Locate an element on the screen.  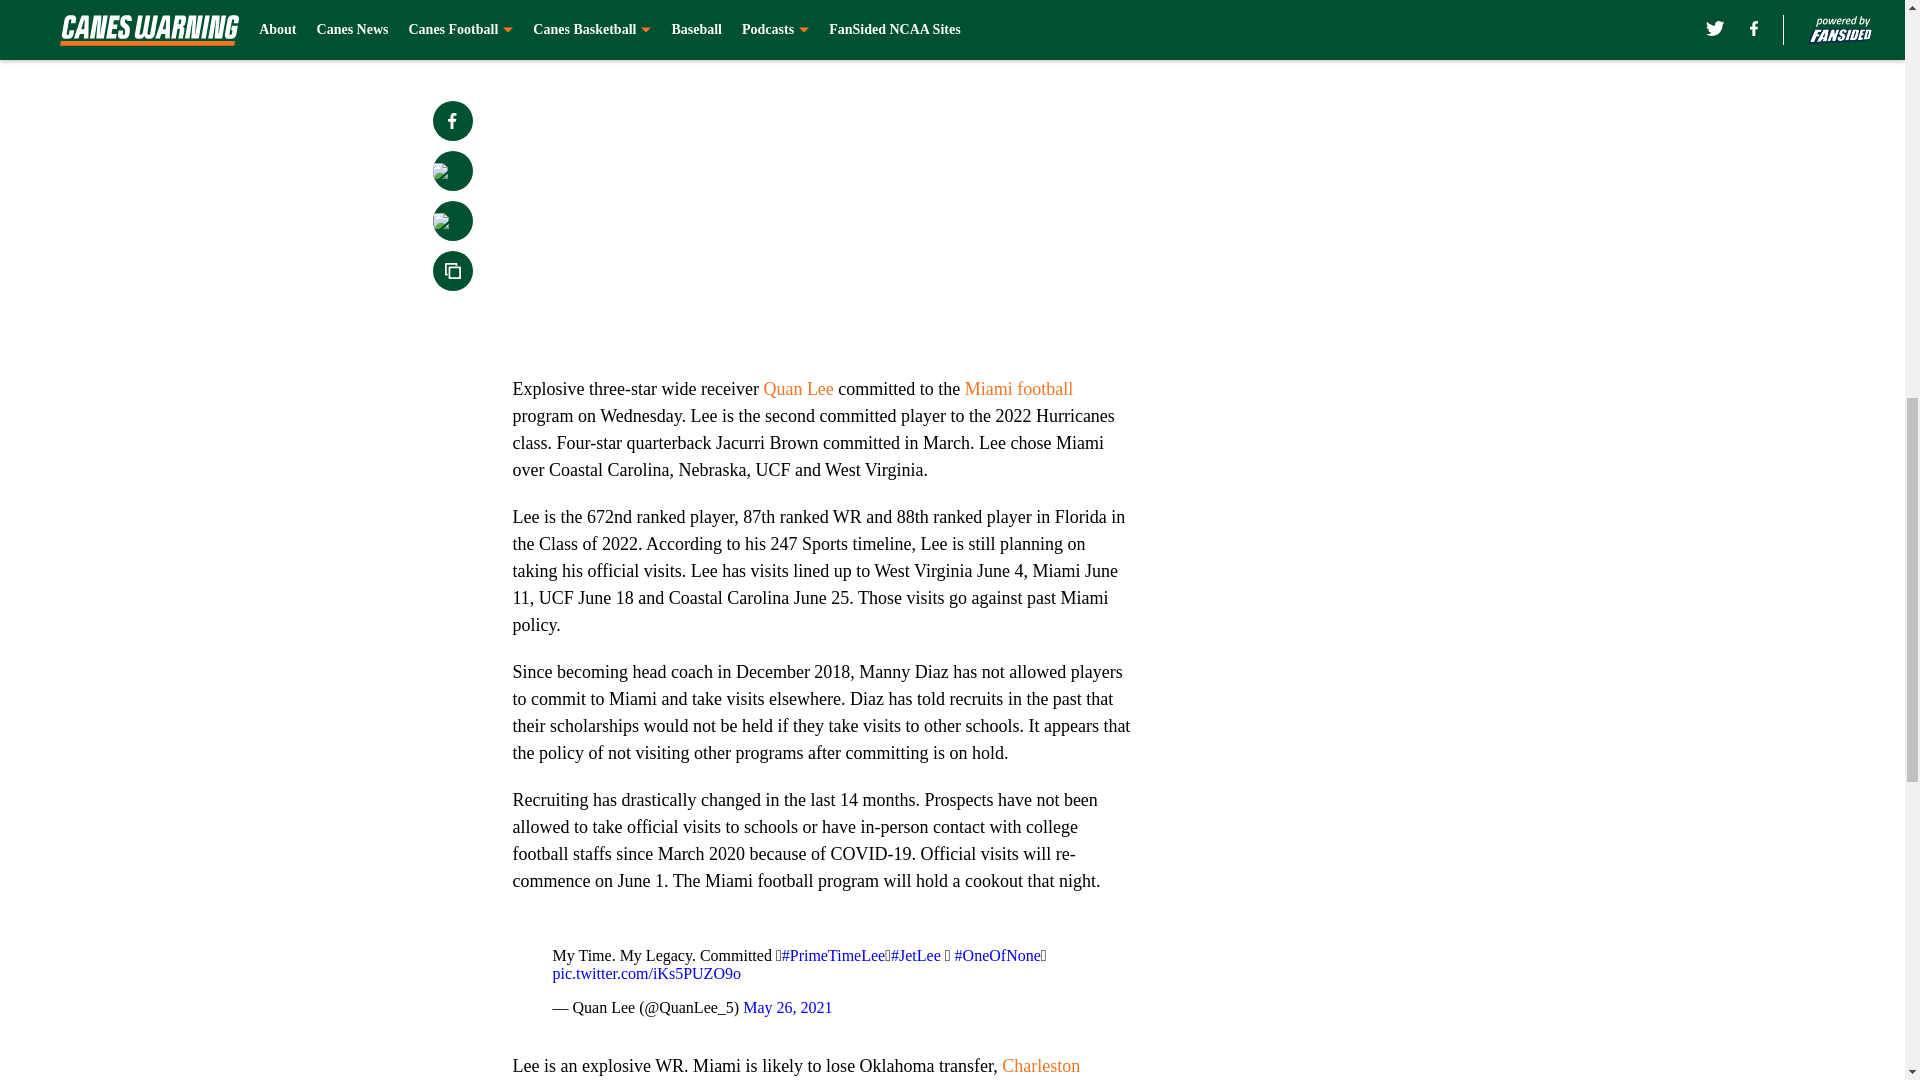
Quan Lee is located at coordinates (798, 388).